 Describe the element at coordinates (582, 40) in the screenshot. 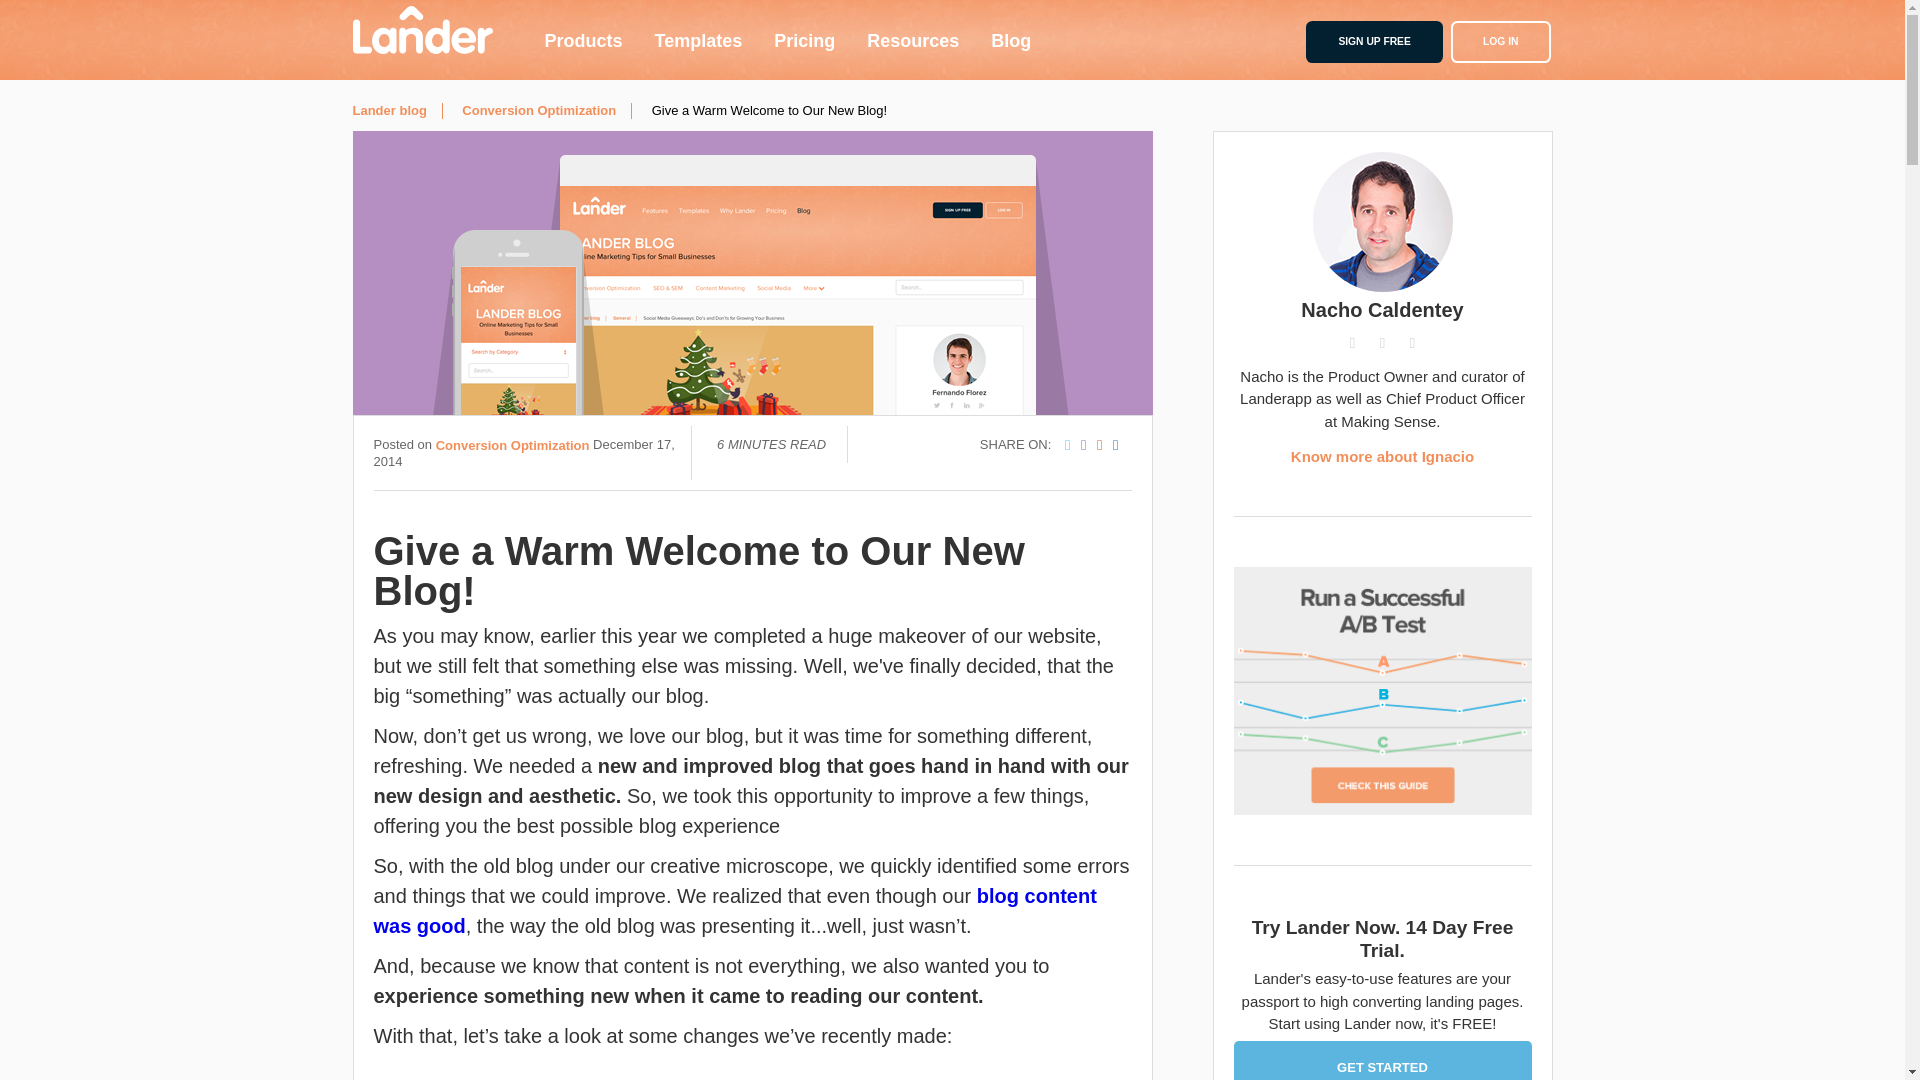

I see `Products` at that location.